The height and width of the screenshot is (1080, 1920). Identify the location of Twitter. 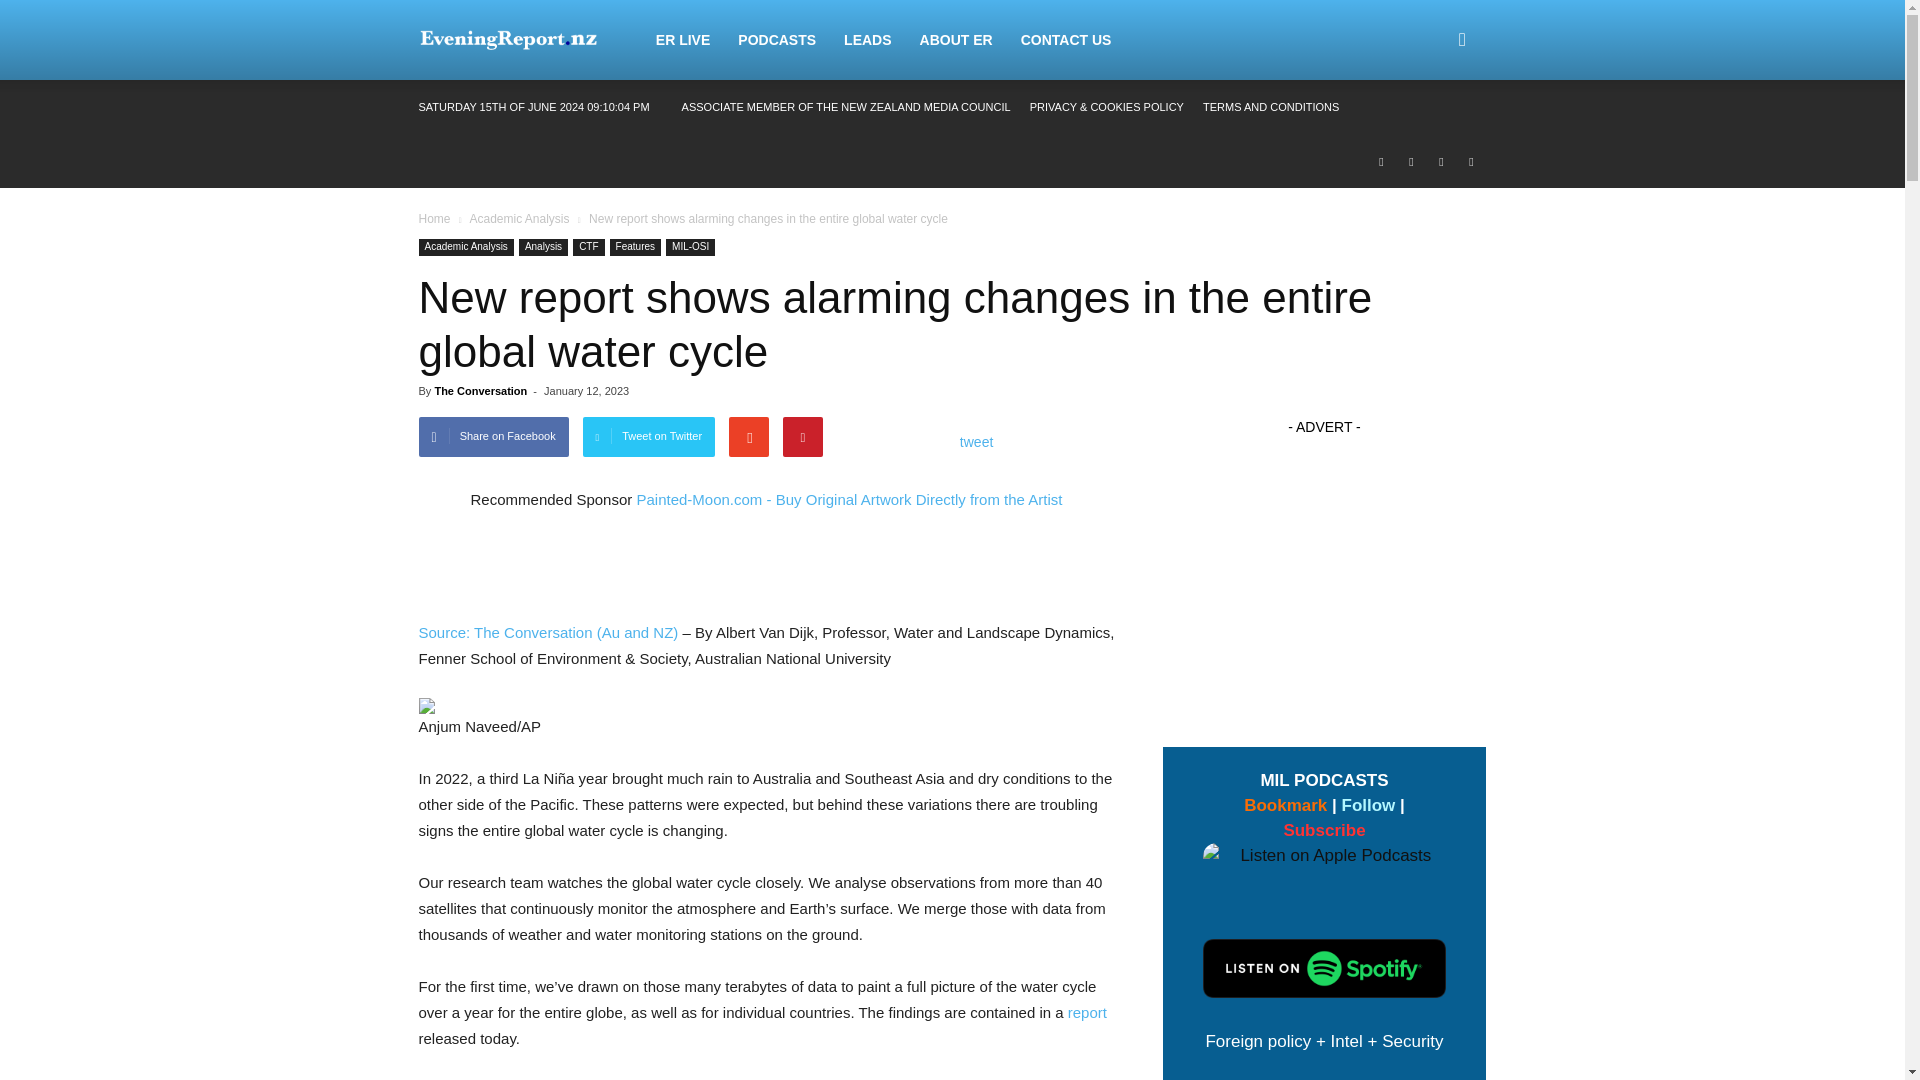
(1440, 160).